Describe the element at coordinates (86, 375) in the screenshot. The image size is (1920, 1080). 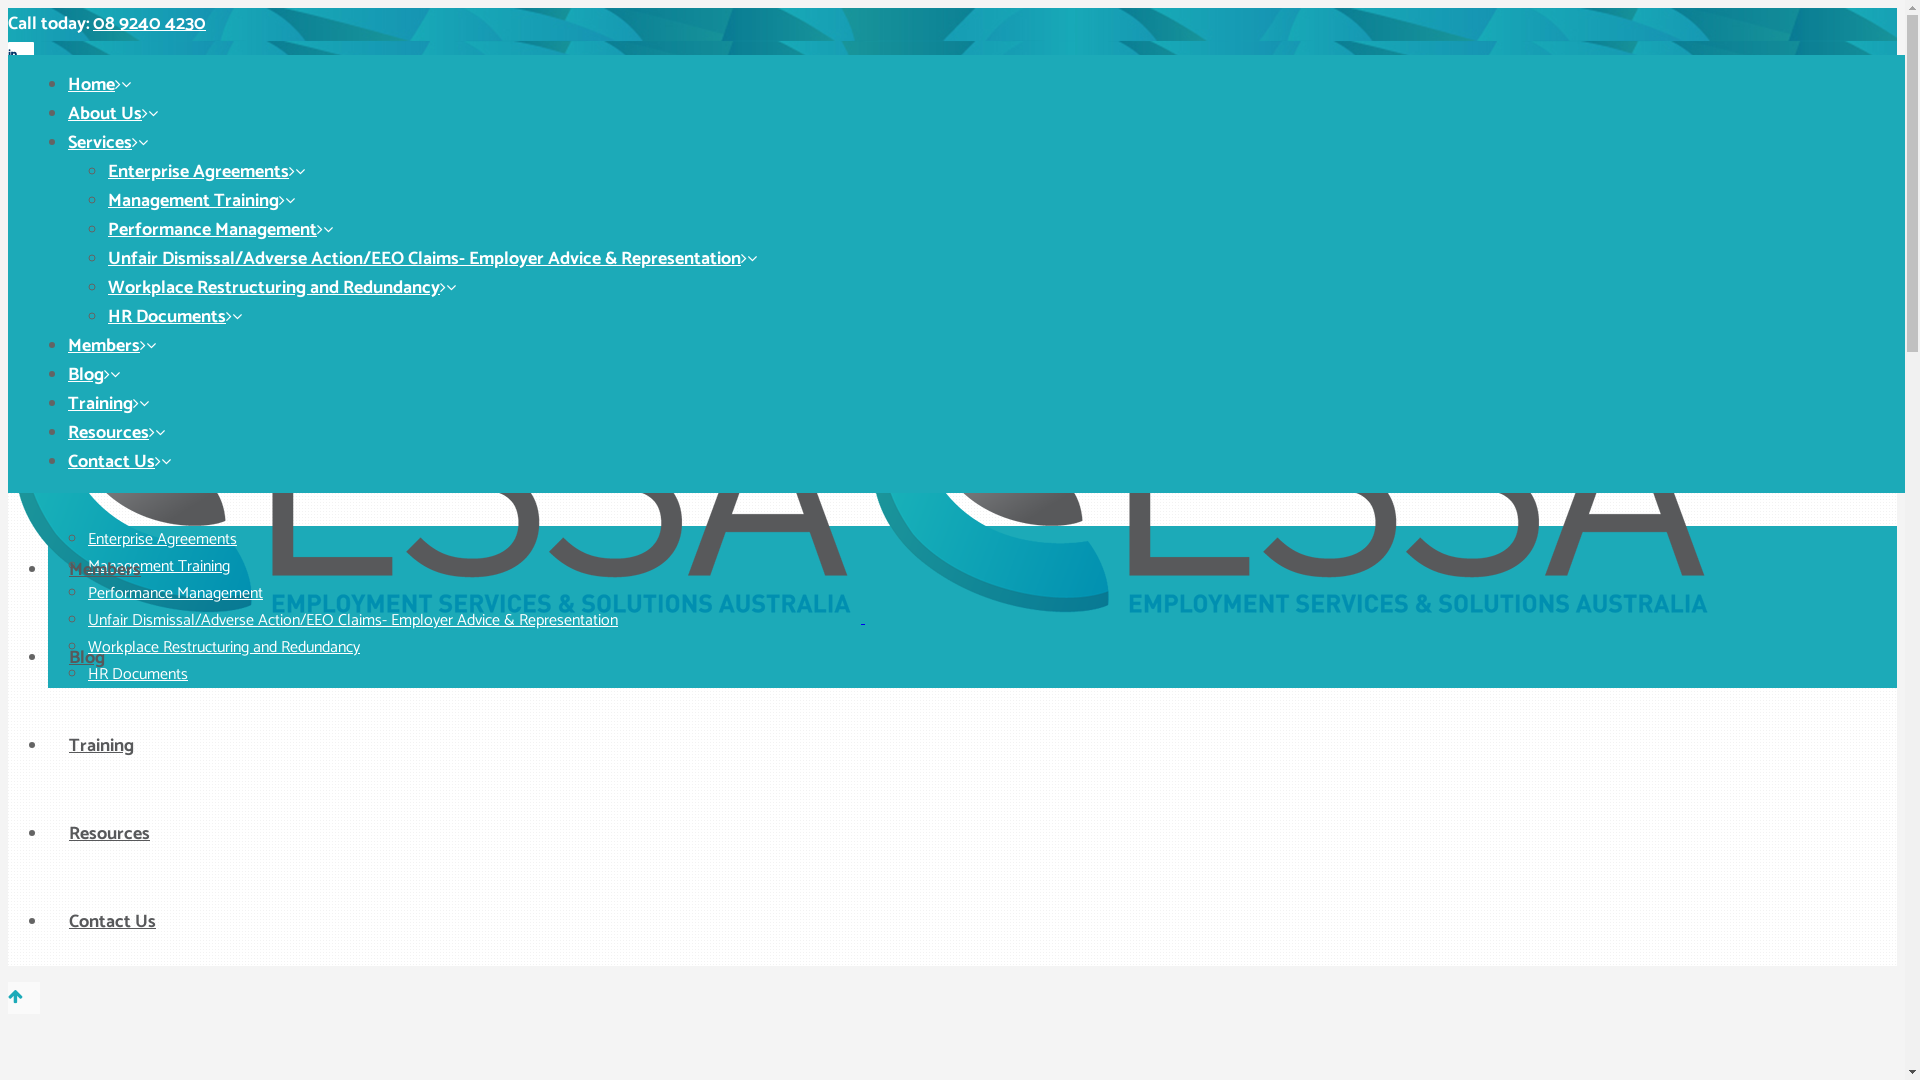
I see `Blog` at that location.